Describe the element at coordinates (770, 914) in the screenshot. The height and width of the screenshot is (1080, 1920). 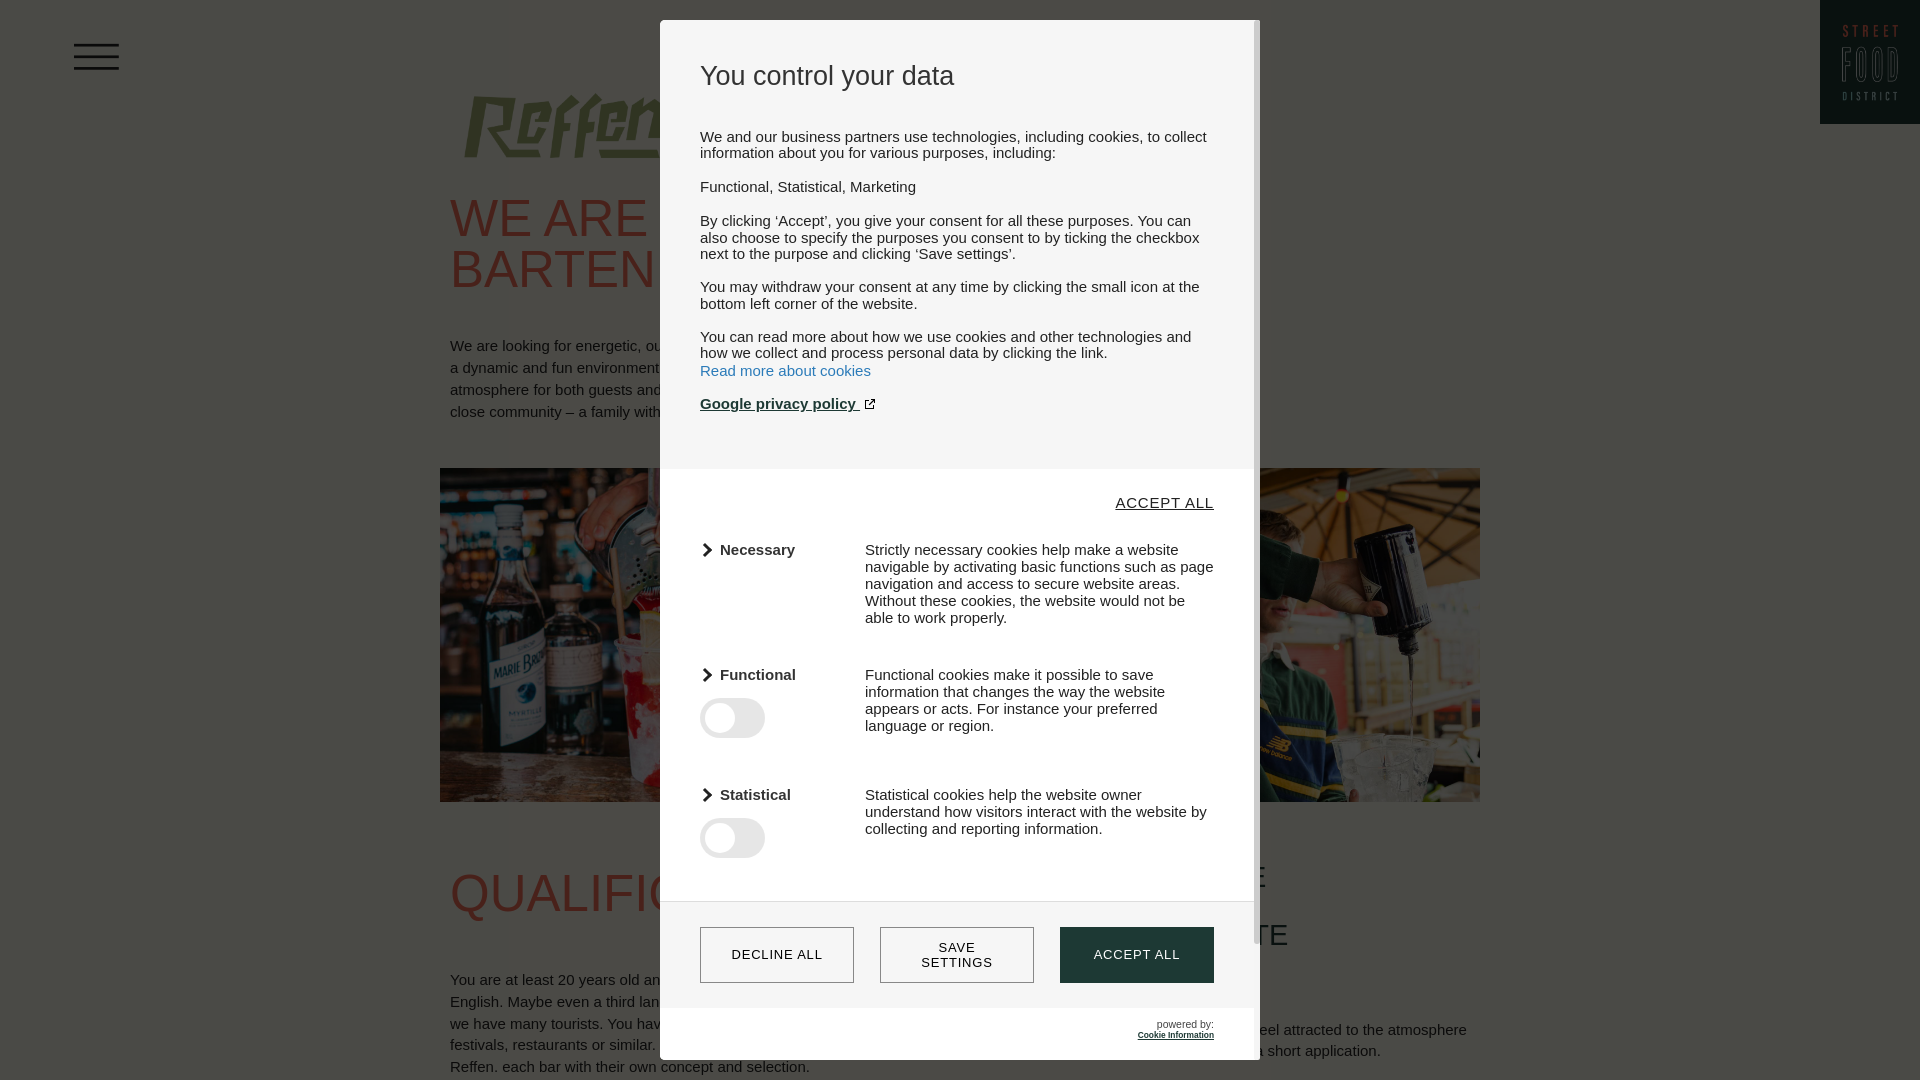
I see `Marketing` at that location.